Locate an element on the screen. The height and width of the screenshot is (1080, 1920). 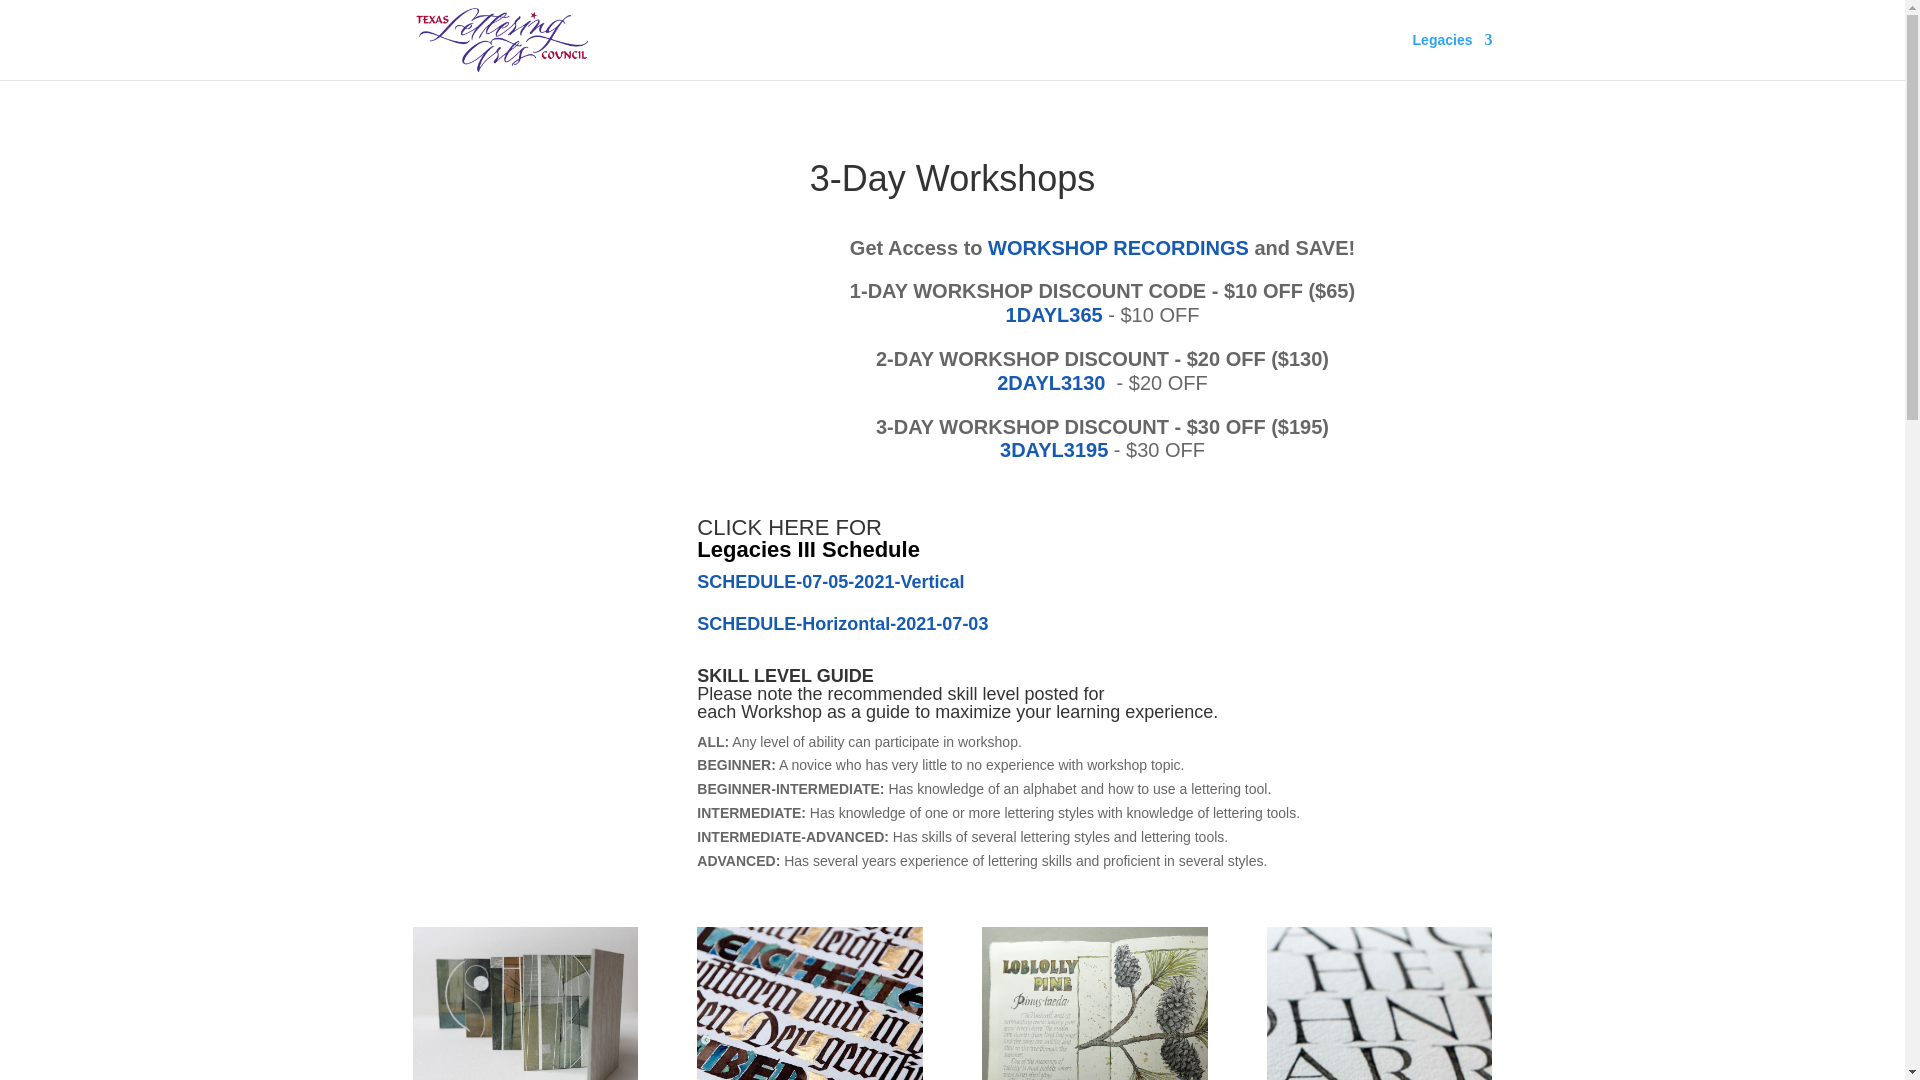
WORKSHOP RECORDINGS is located at coordinates (1118, 248).